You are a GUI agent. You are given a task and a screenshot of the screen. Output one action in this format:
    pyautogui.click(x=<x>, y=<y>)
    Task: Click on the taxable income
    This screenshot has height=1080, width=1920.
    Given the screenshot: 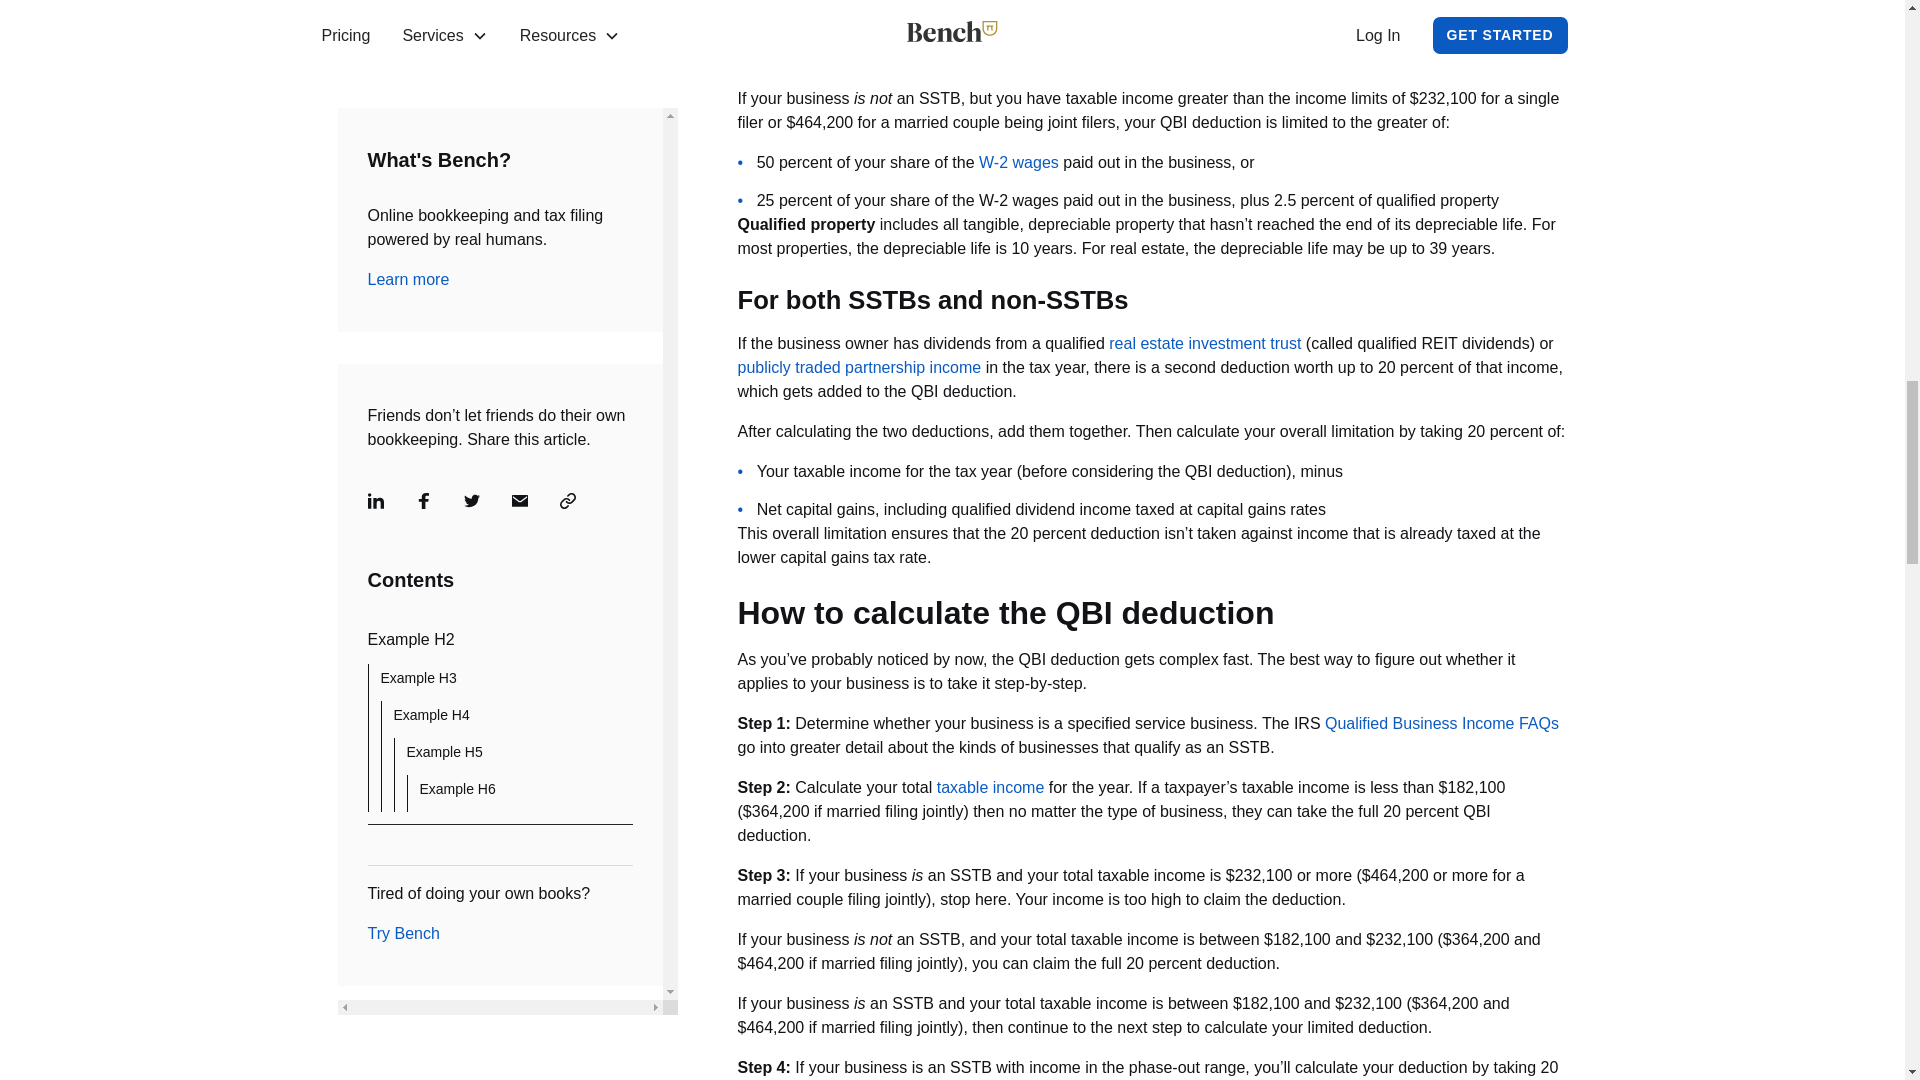 What is the action you would take?
    pyautogui.click(x=990, y=786)
    